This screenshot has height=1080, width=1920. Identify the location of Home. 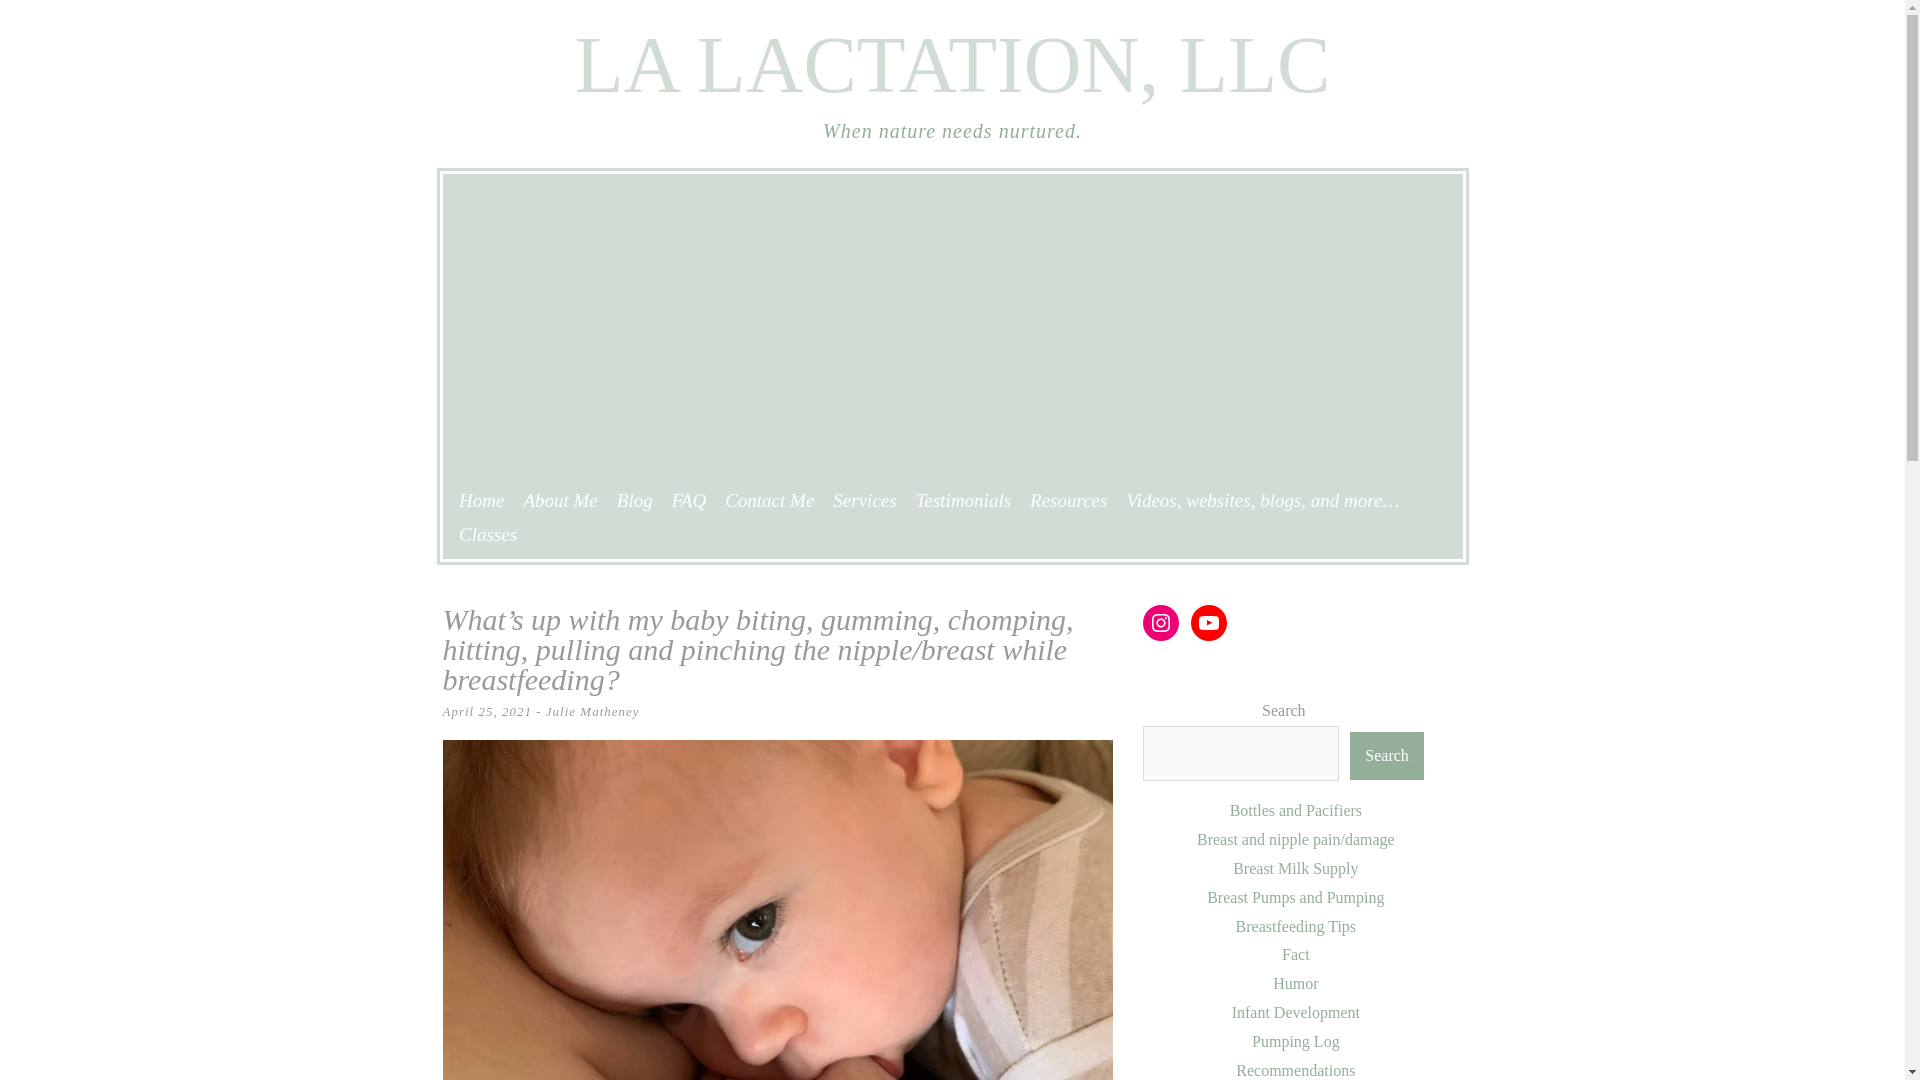
(480, 500).